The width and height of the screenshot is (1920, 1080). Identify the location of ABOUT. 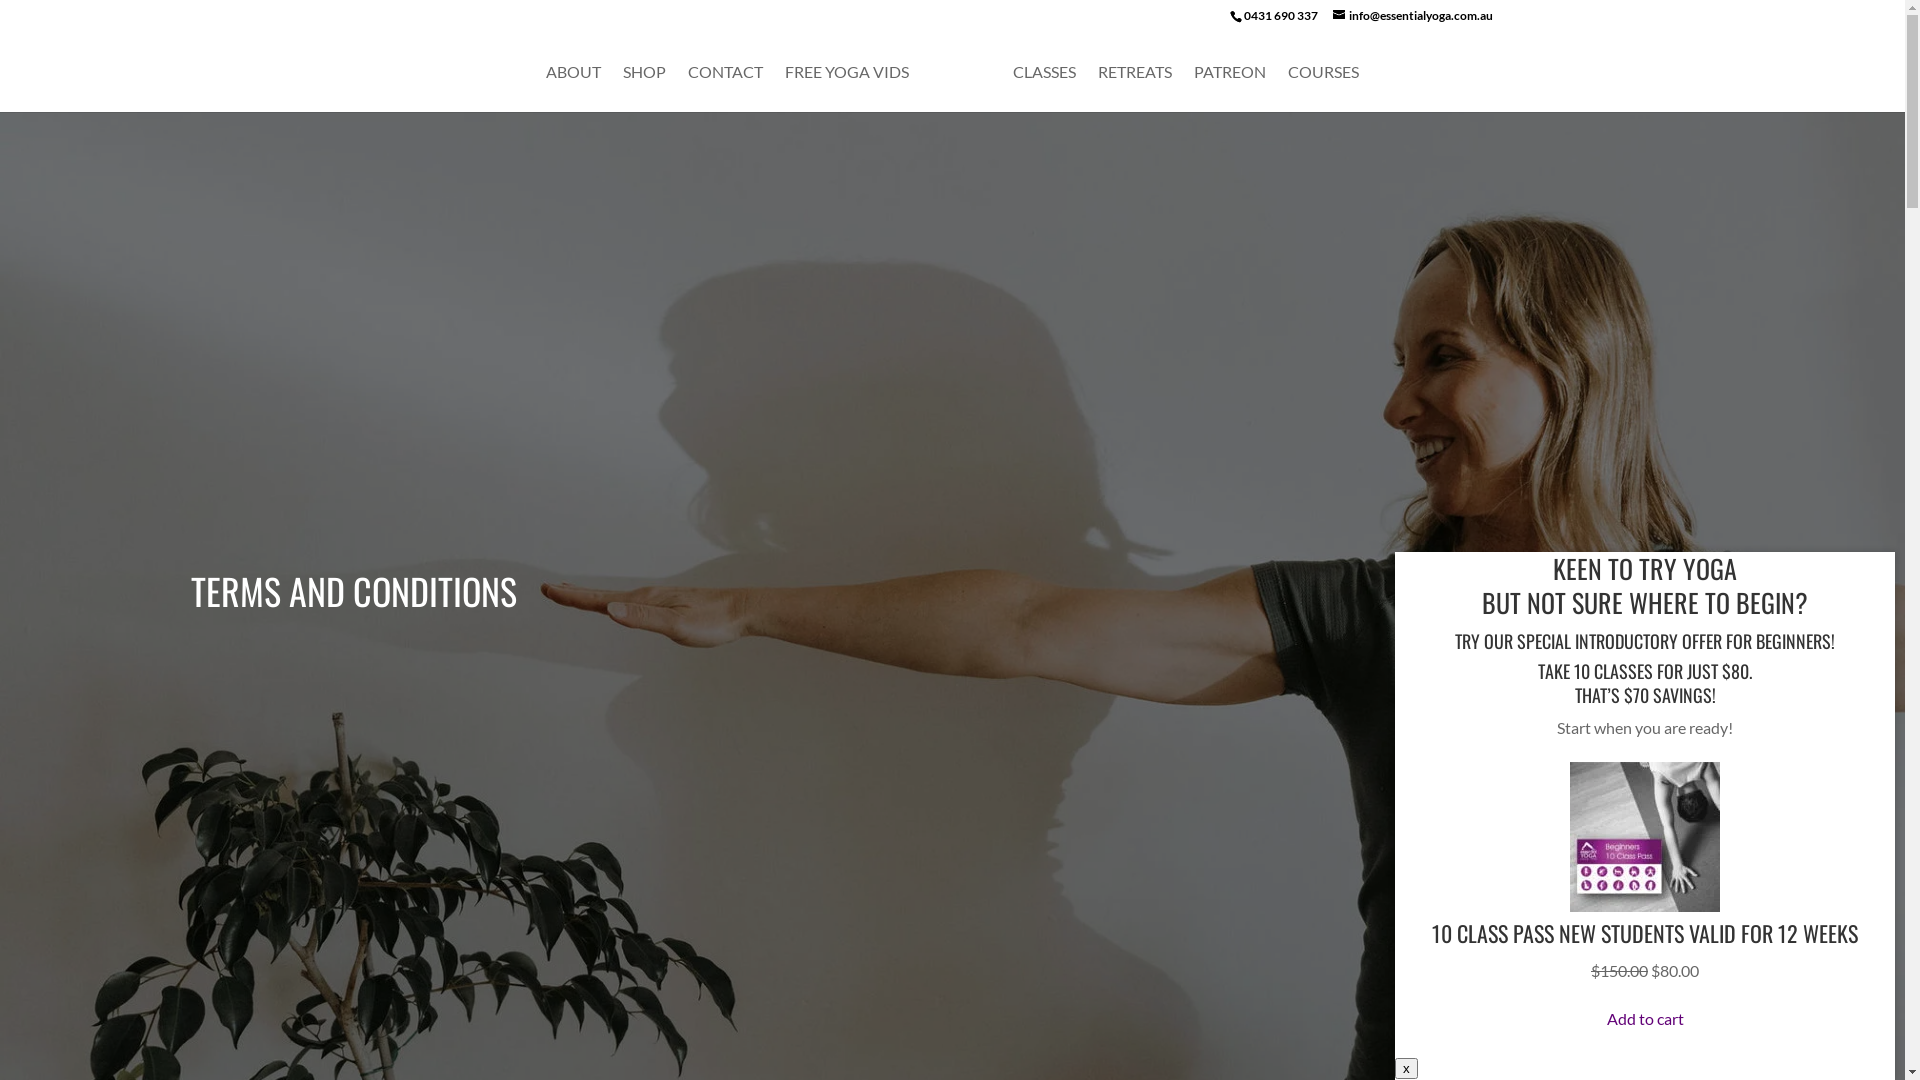
(574, 88).